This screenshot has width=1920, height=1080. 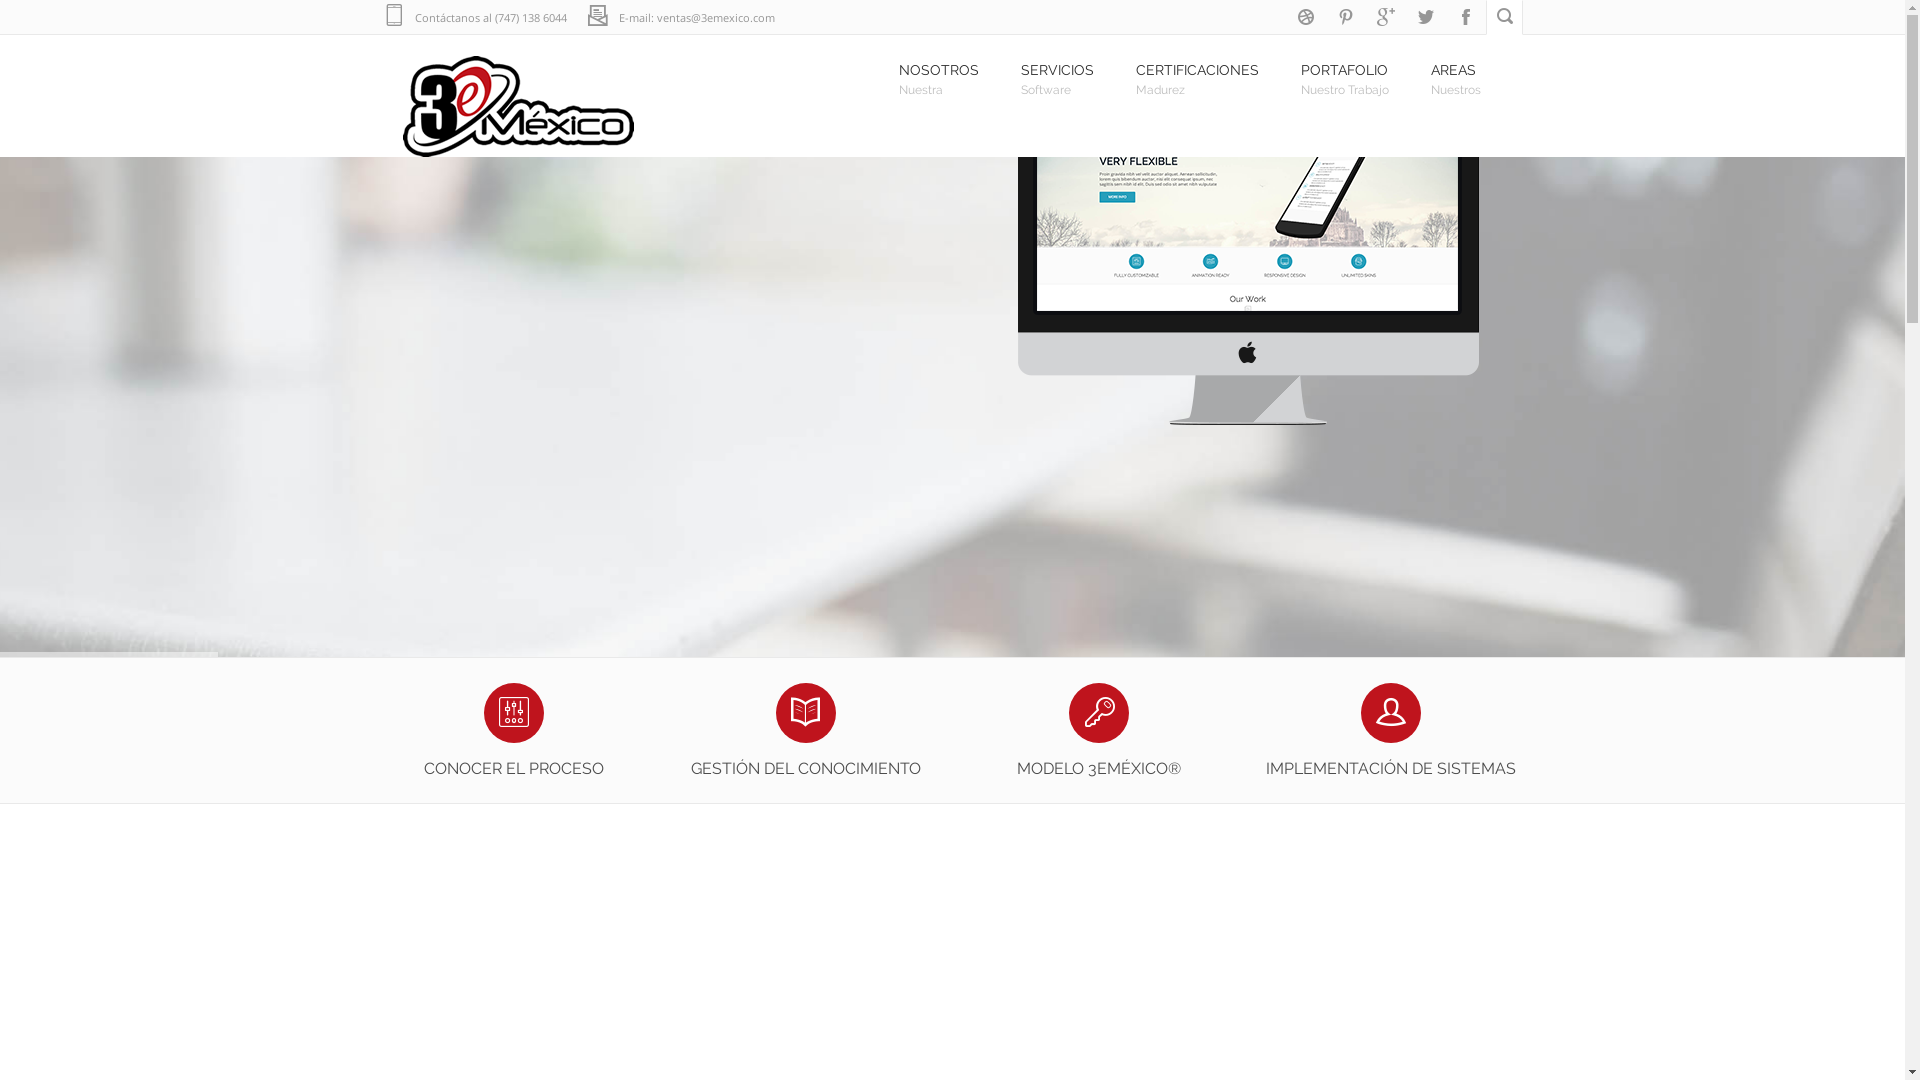 I want to click on PORTAFOLIO
Nuestro Trabajo, so click(x=1350, y=75).